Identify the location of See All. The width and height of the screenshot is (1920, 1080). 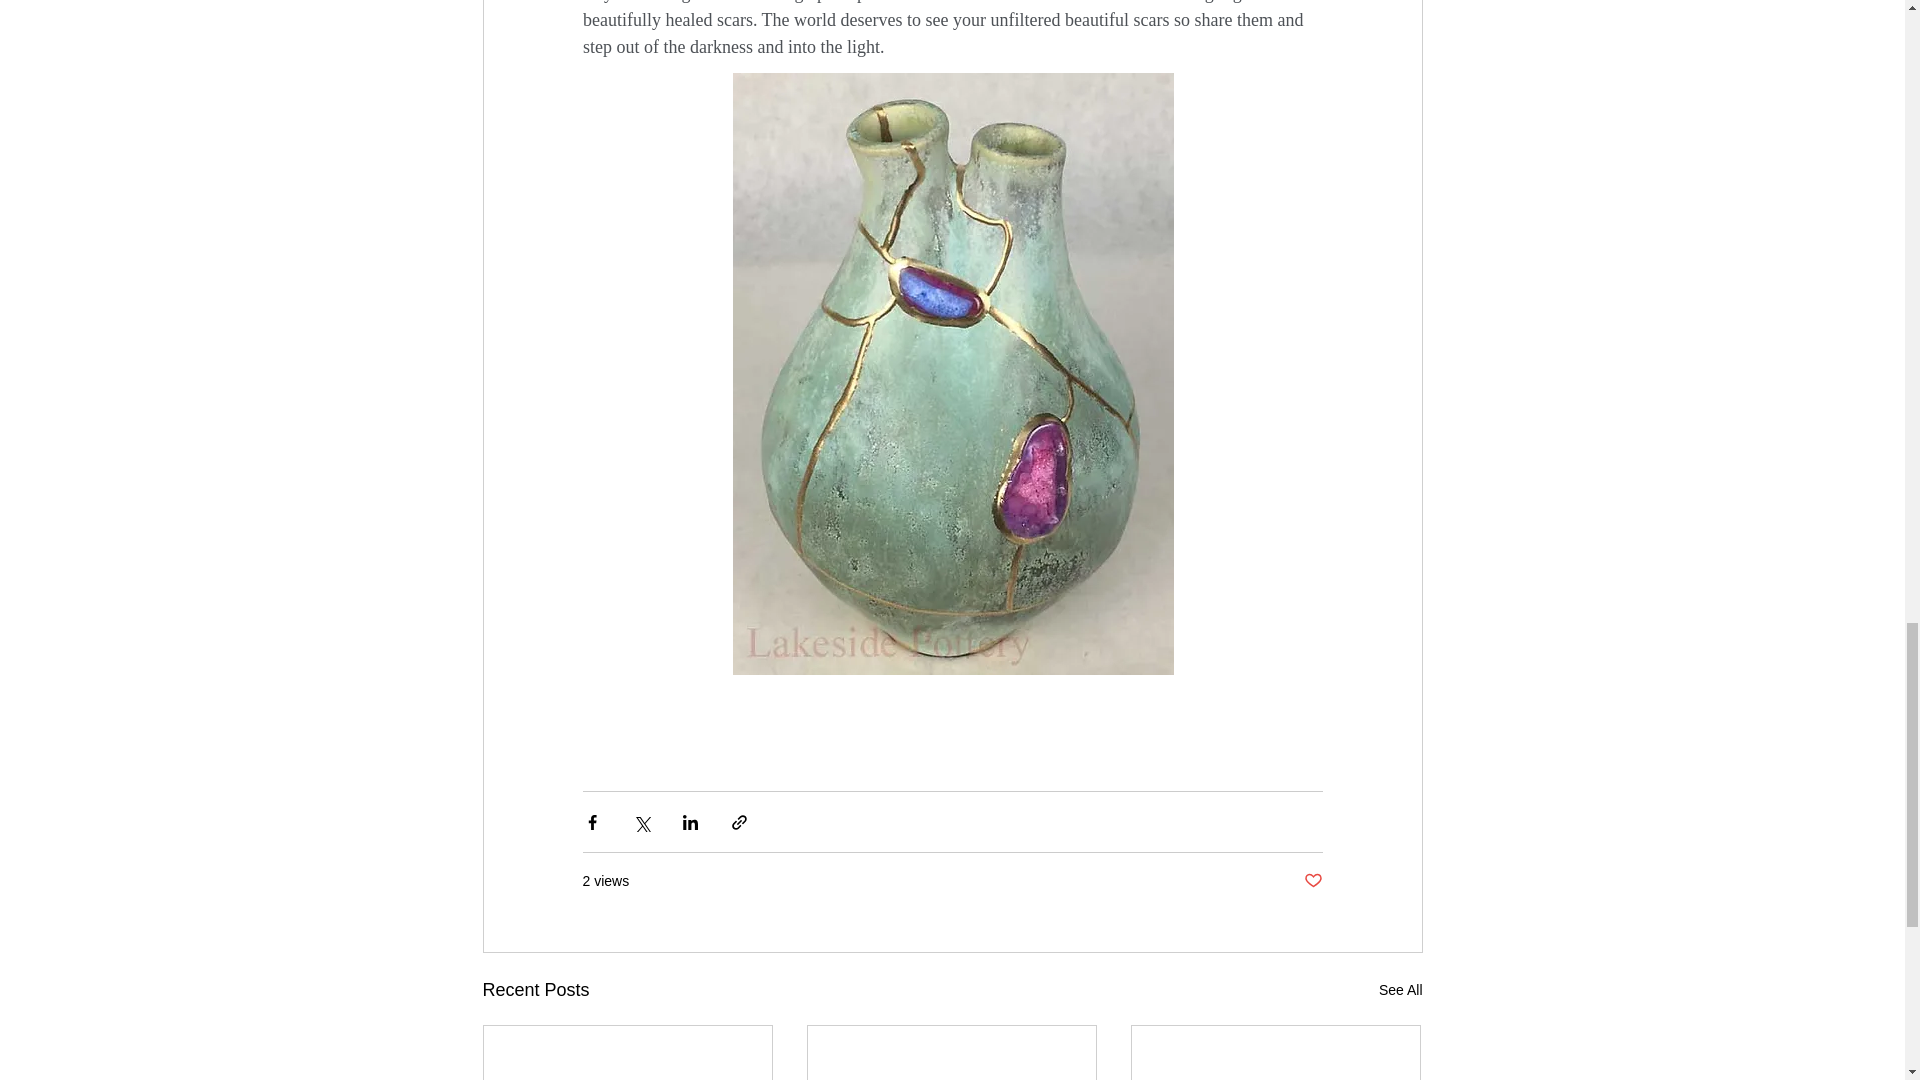
(1400, 990).